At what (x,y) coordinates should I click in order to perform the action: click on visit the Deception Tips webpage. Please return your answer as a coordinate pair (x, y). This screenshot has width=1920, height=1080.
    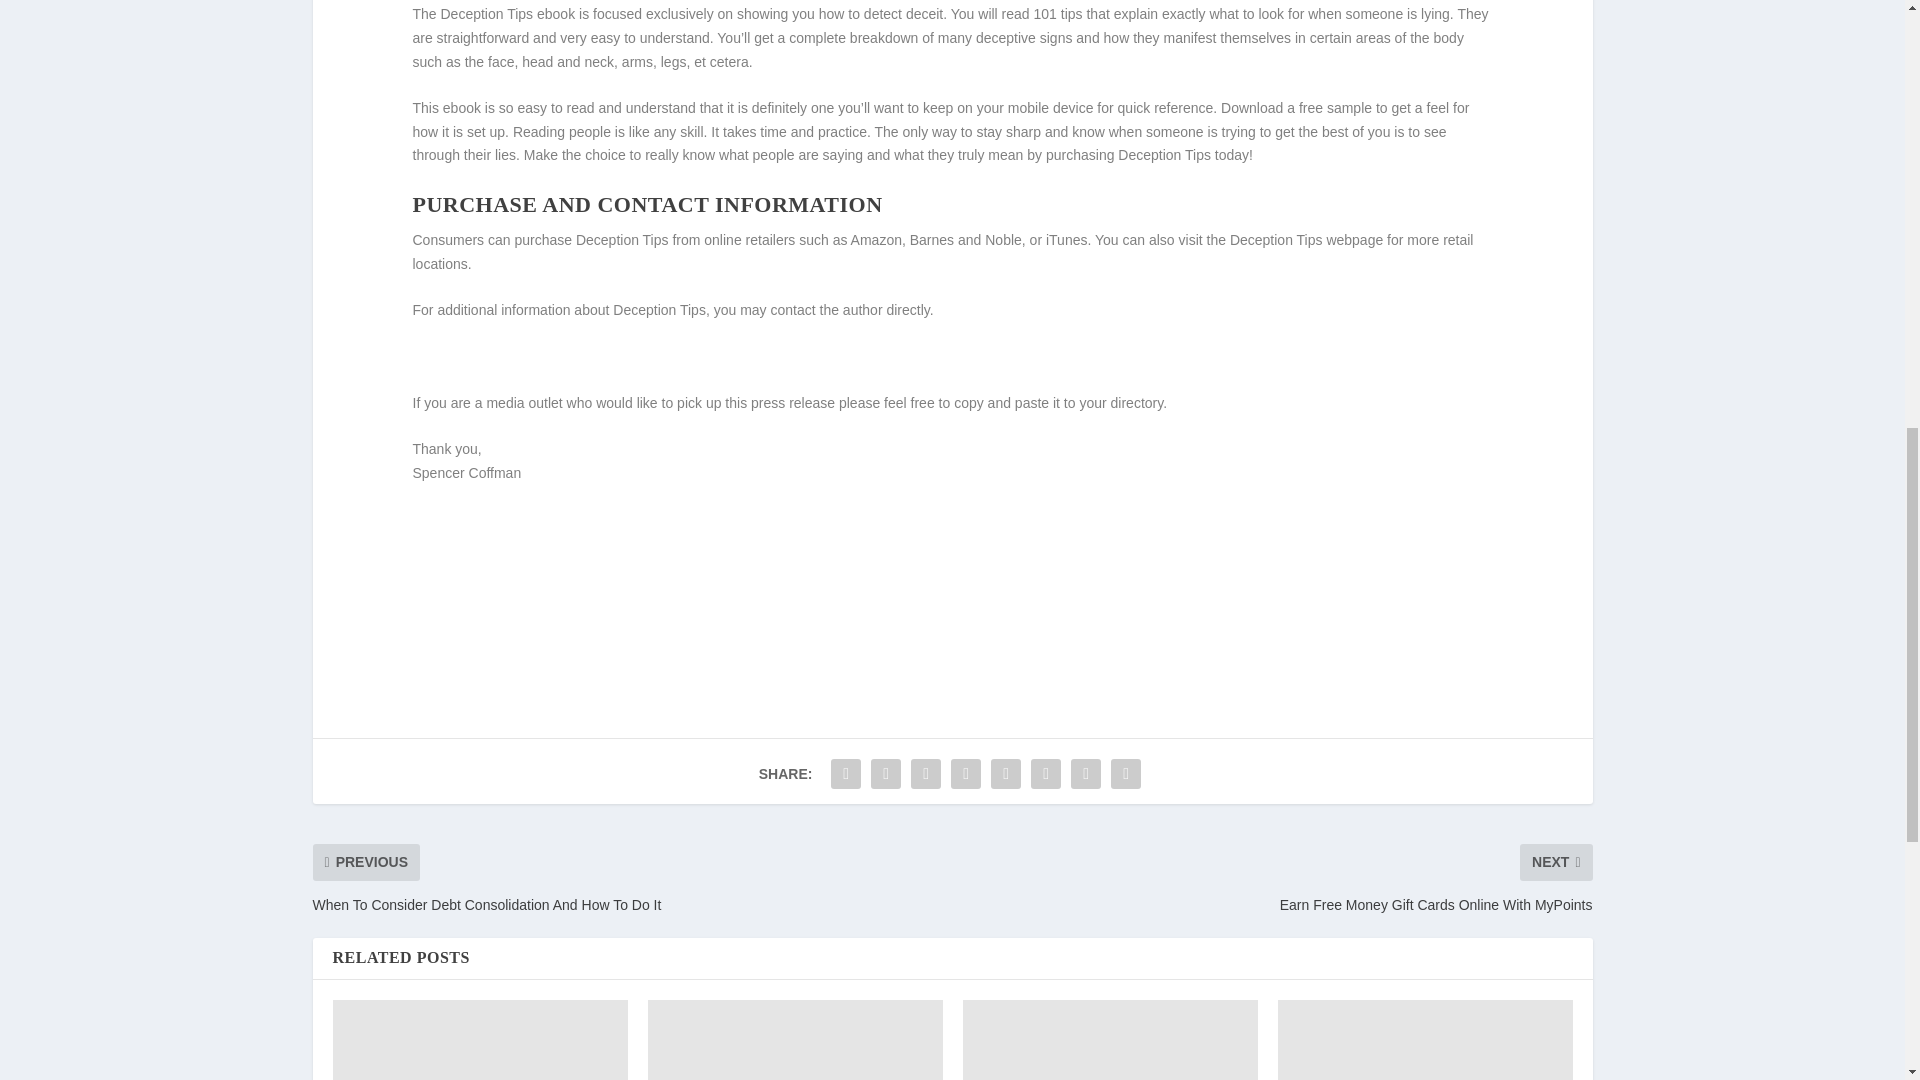
    Looking at the image, I should click on (1281, 240).